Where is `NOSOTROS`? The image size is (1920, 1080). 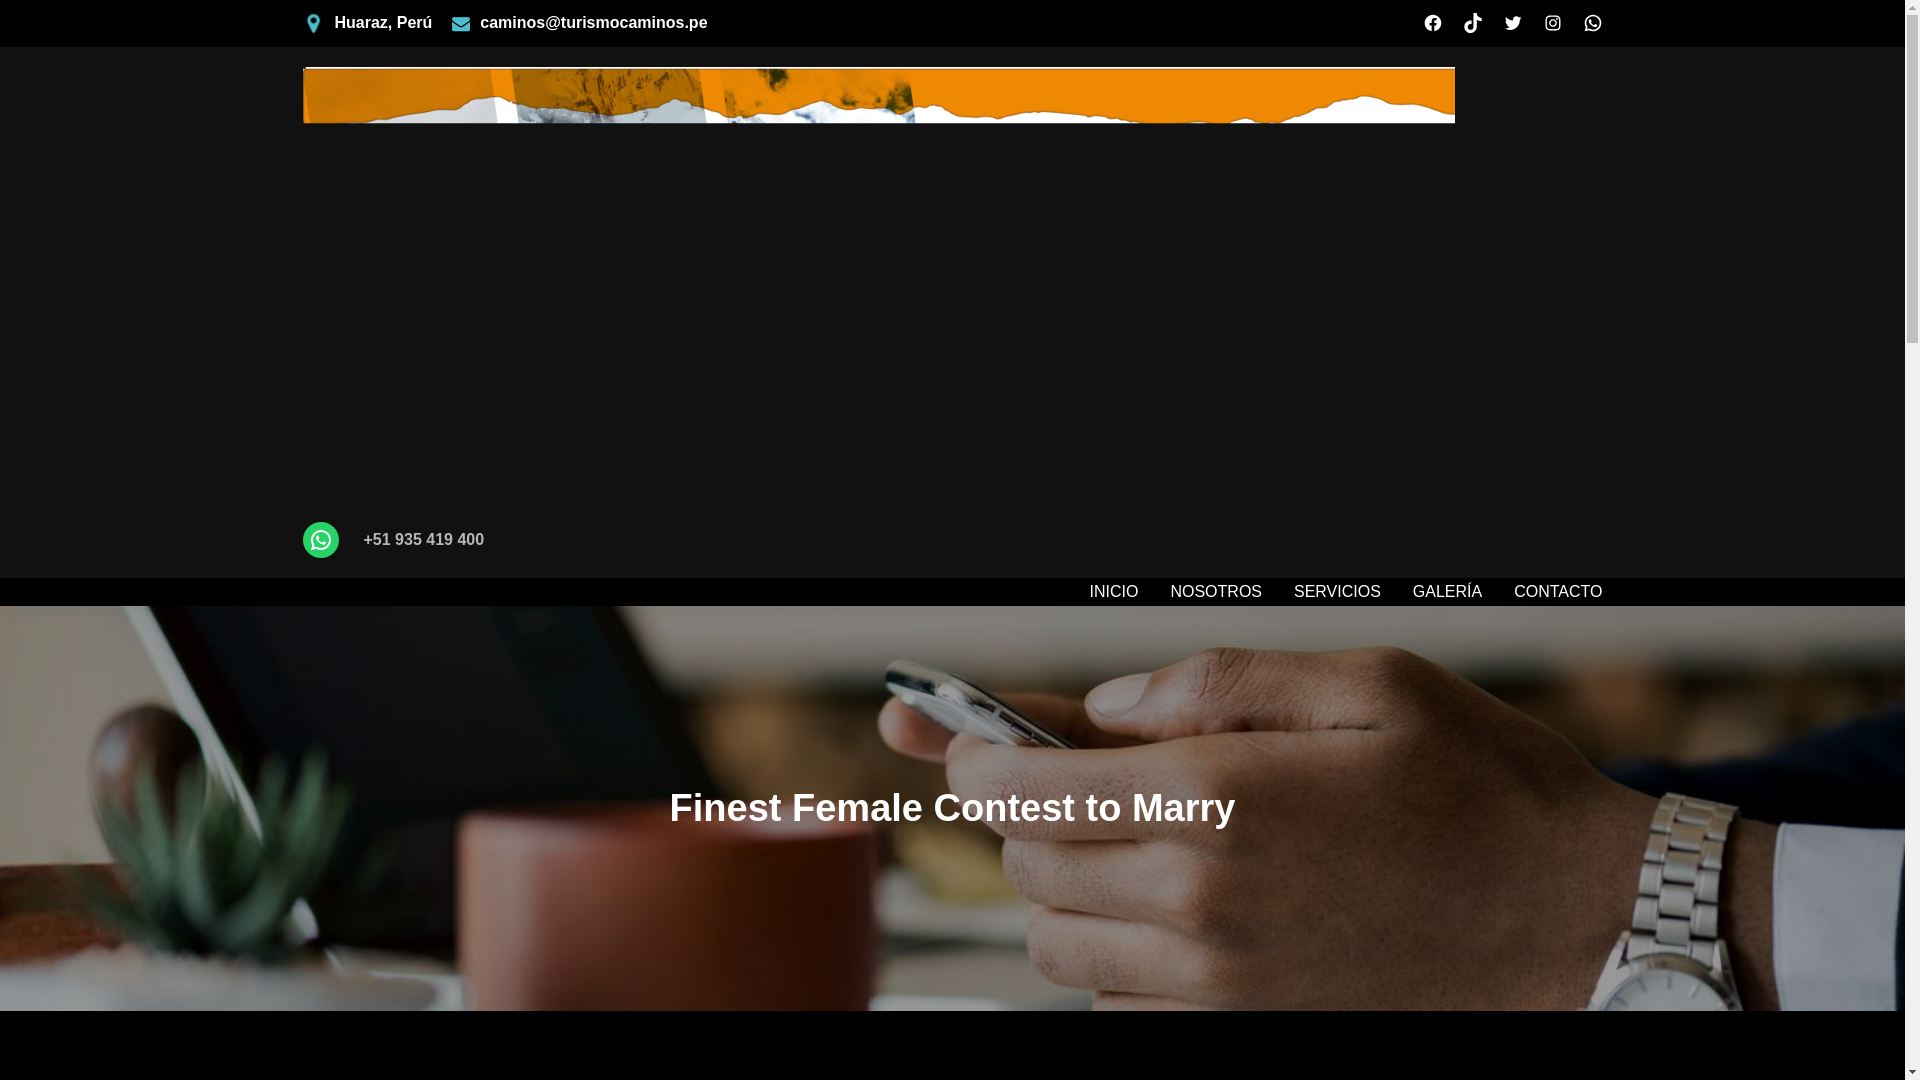 NOSOTROS is located at coordinates (1215, 591).